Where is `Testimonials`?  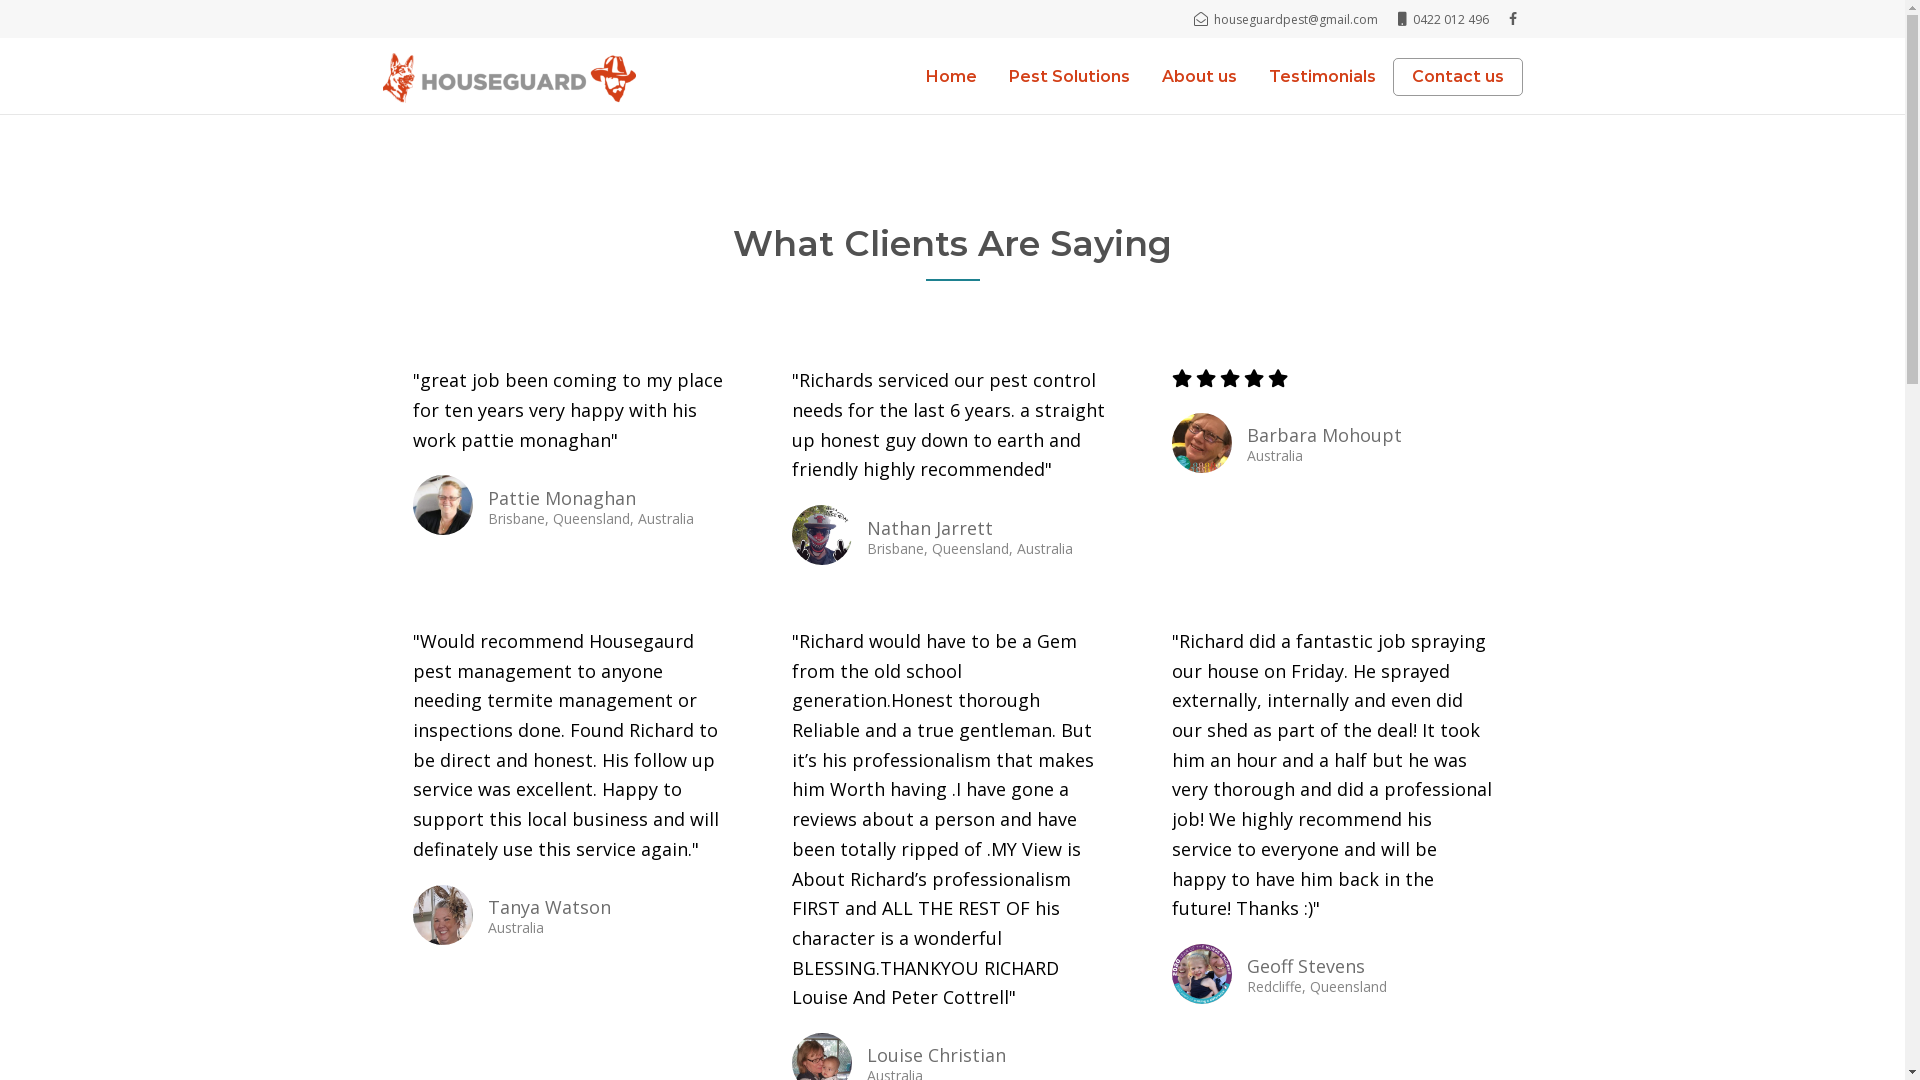 Testimonials is located at coordinates (1322, 77).